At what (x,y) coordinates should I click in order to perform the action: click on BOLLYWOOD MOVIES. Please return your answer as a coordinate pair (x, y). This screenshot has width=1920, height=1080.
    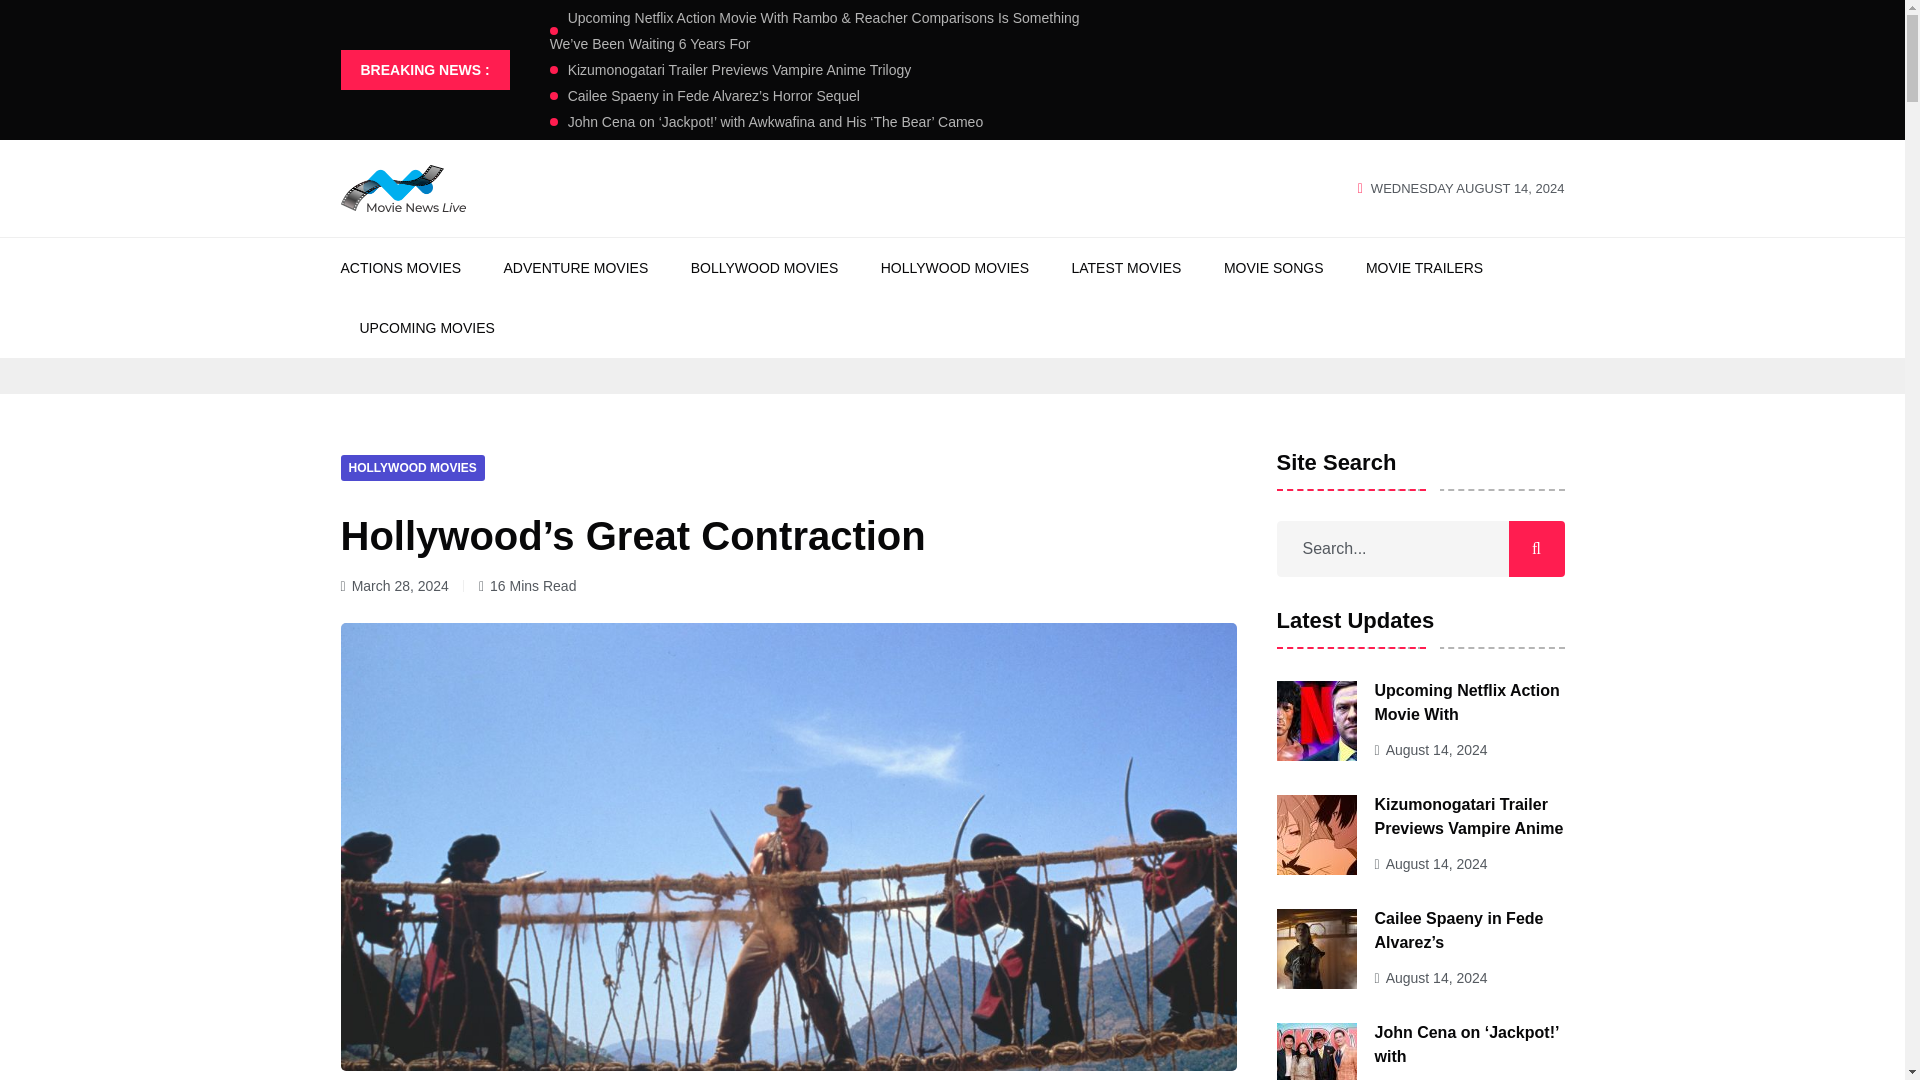
    Looking at the image, I should click on (765, 268).